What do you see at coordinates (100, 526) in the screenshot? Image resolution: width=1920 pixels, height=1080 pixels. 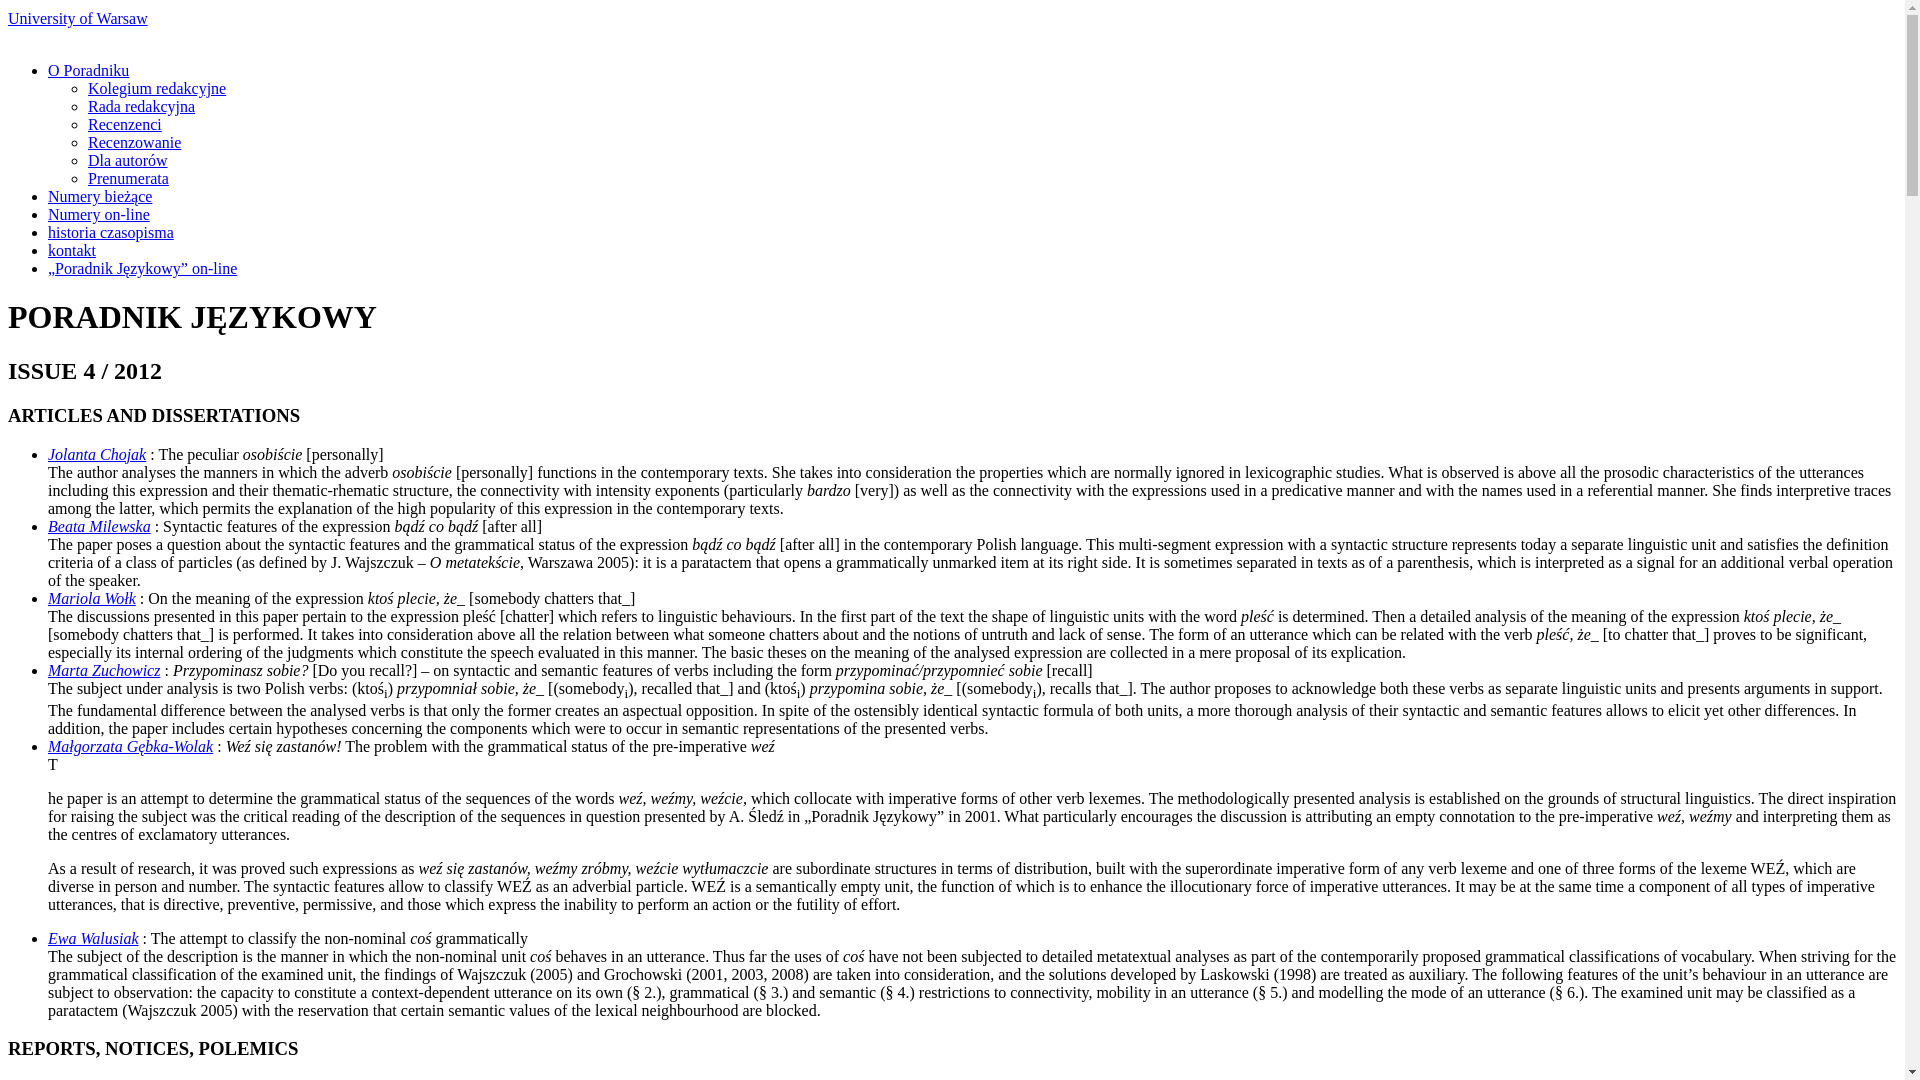 I see `Beata Milewska` at bounding box center [100, 526].